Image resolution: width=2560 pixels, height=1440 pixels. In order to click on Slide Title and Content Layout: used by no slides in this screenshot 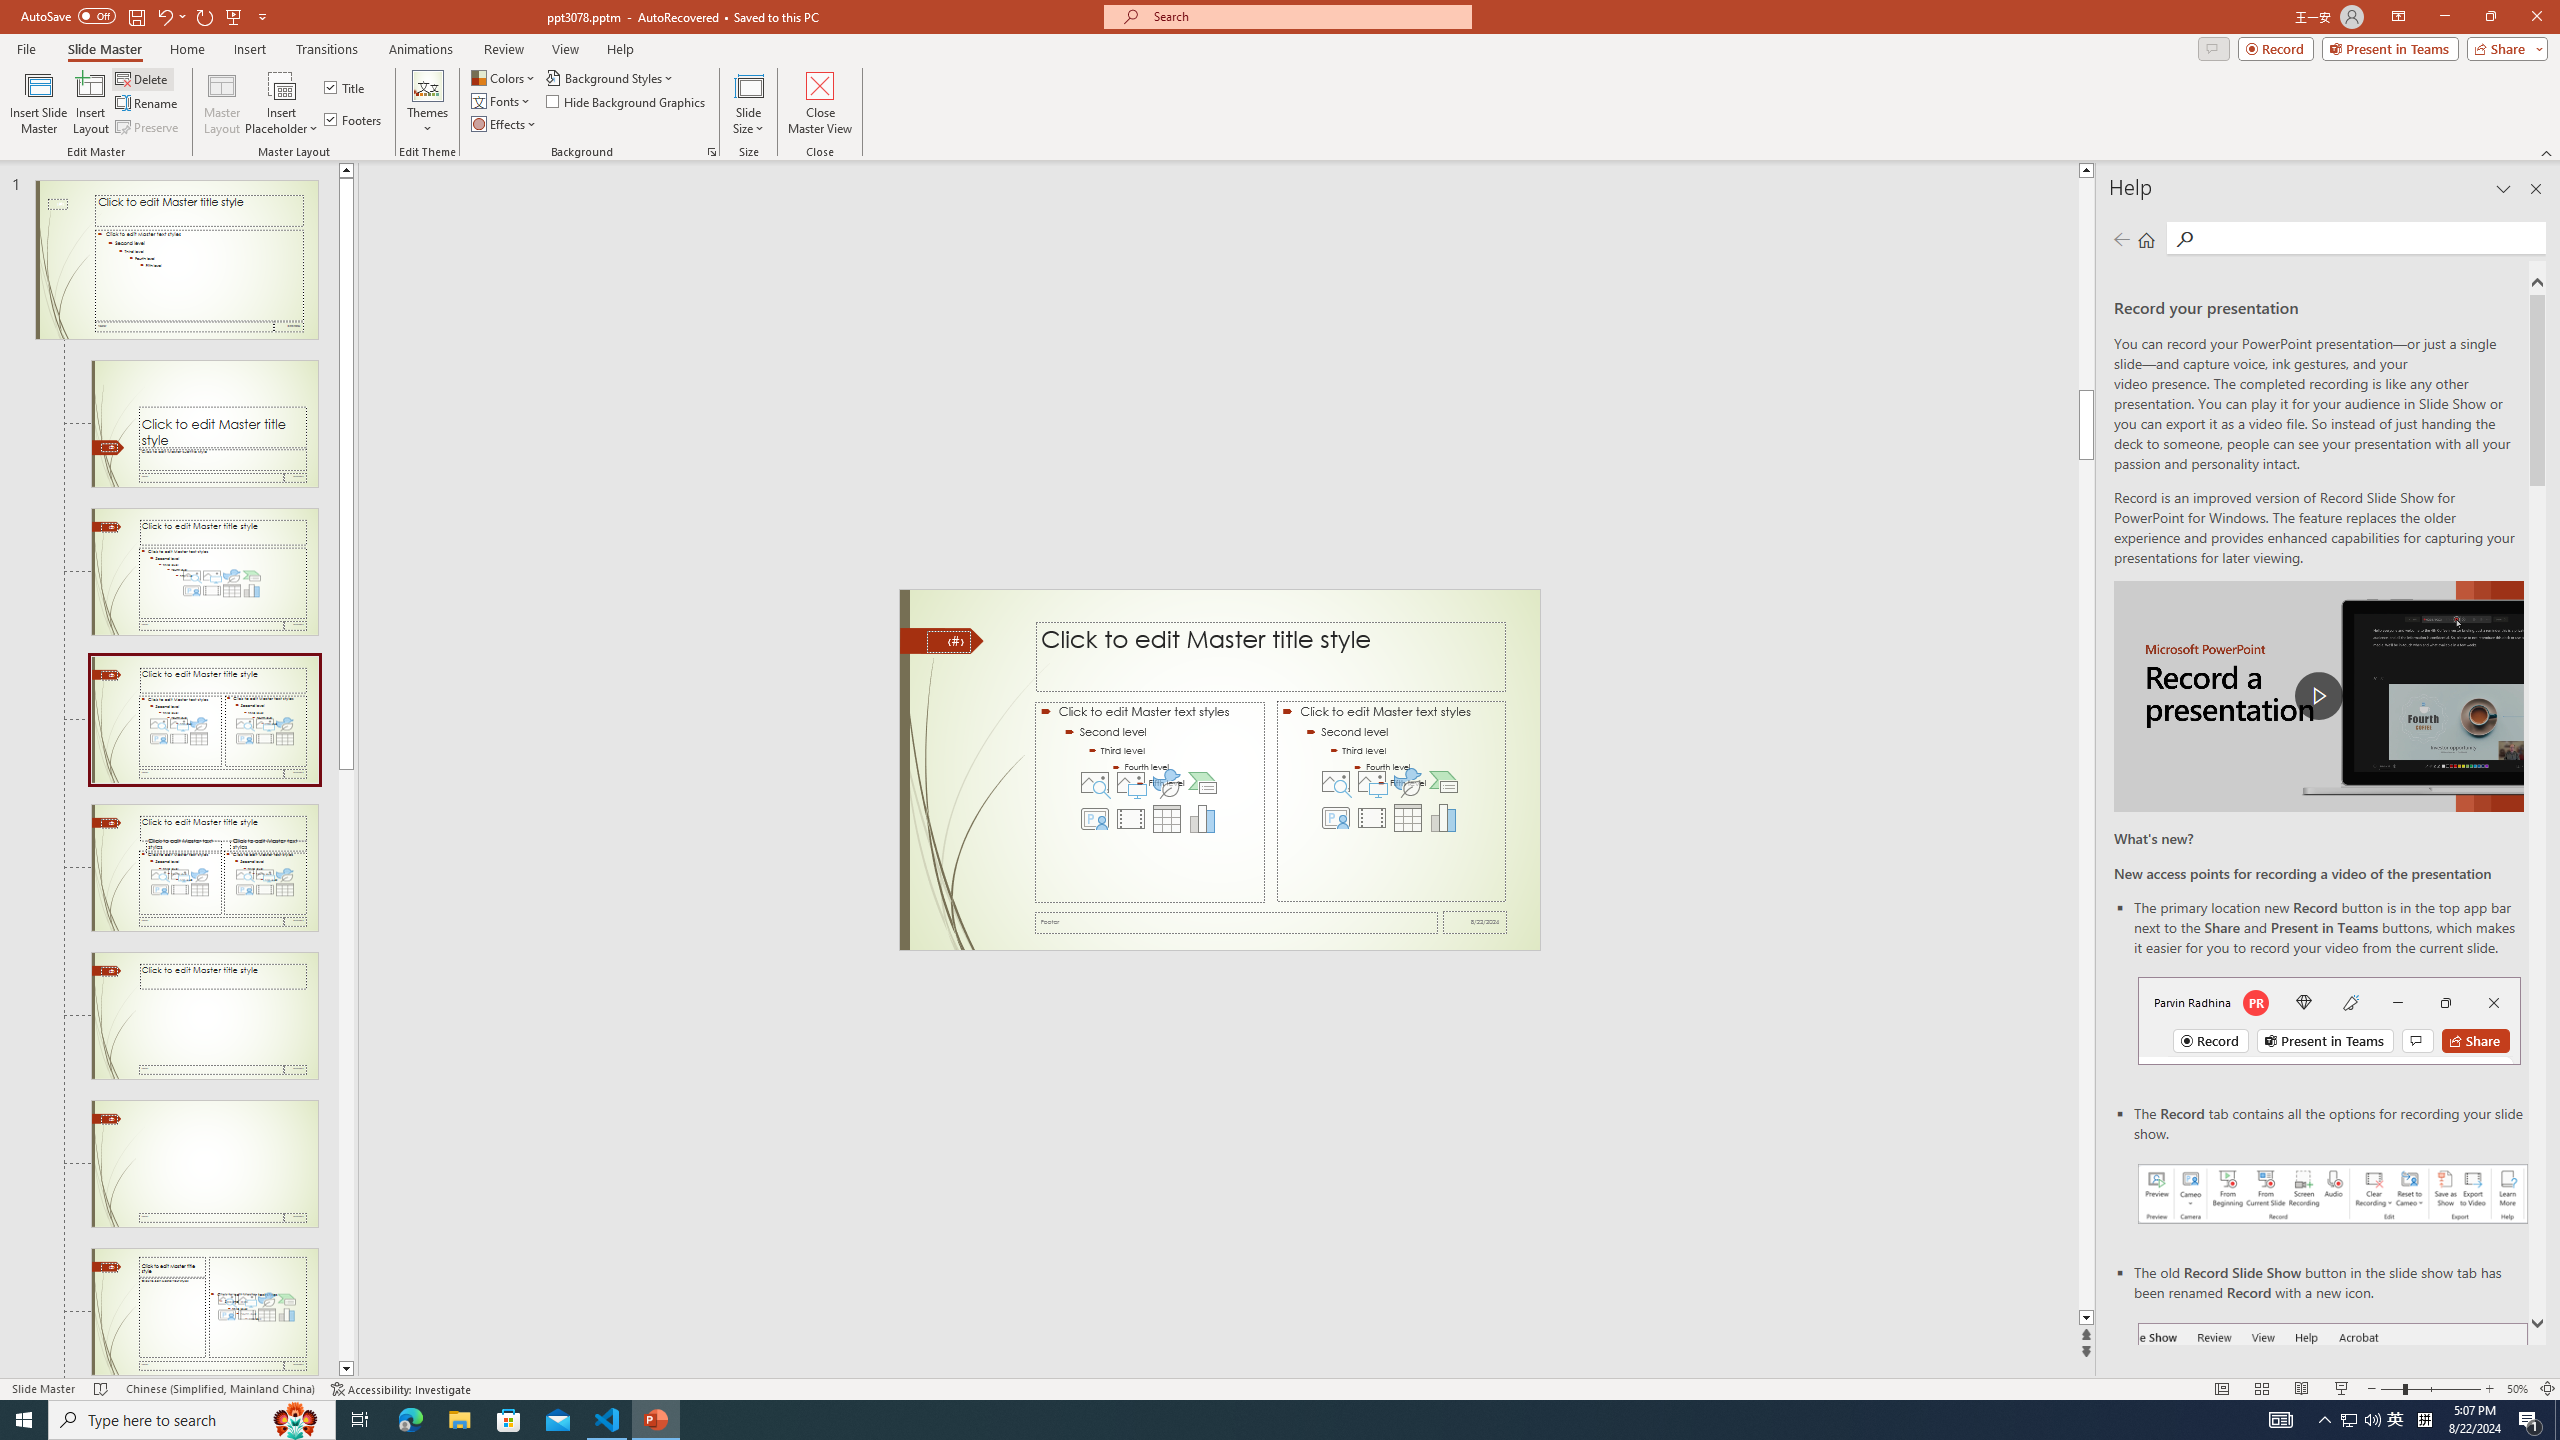, I will do `click(204, 572)`.